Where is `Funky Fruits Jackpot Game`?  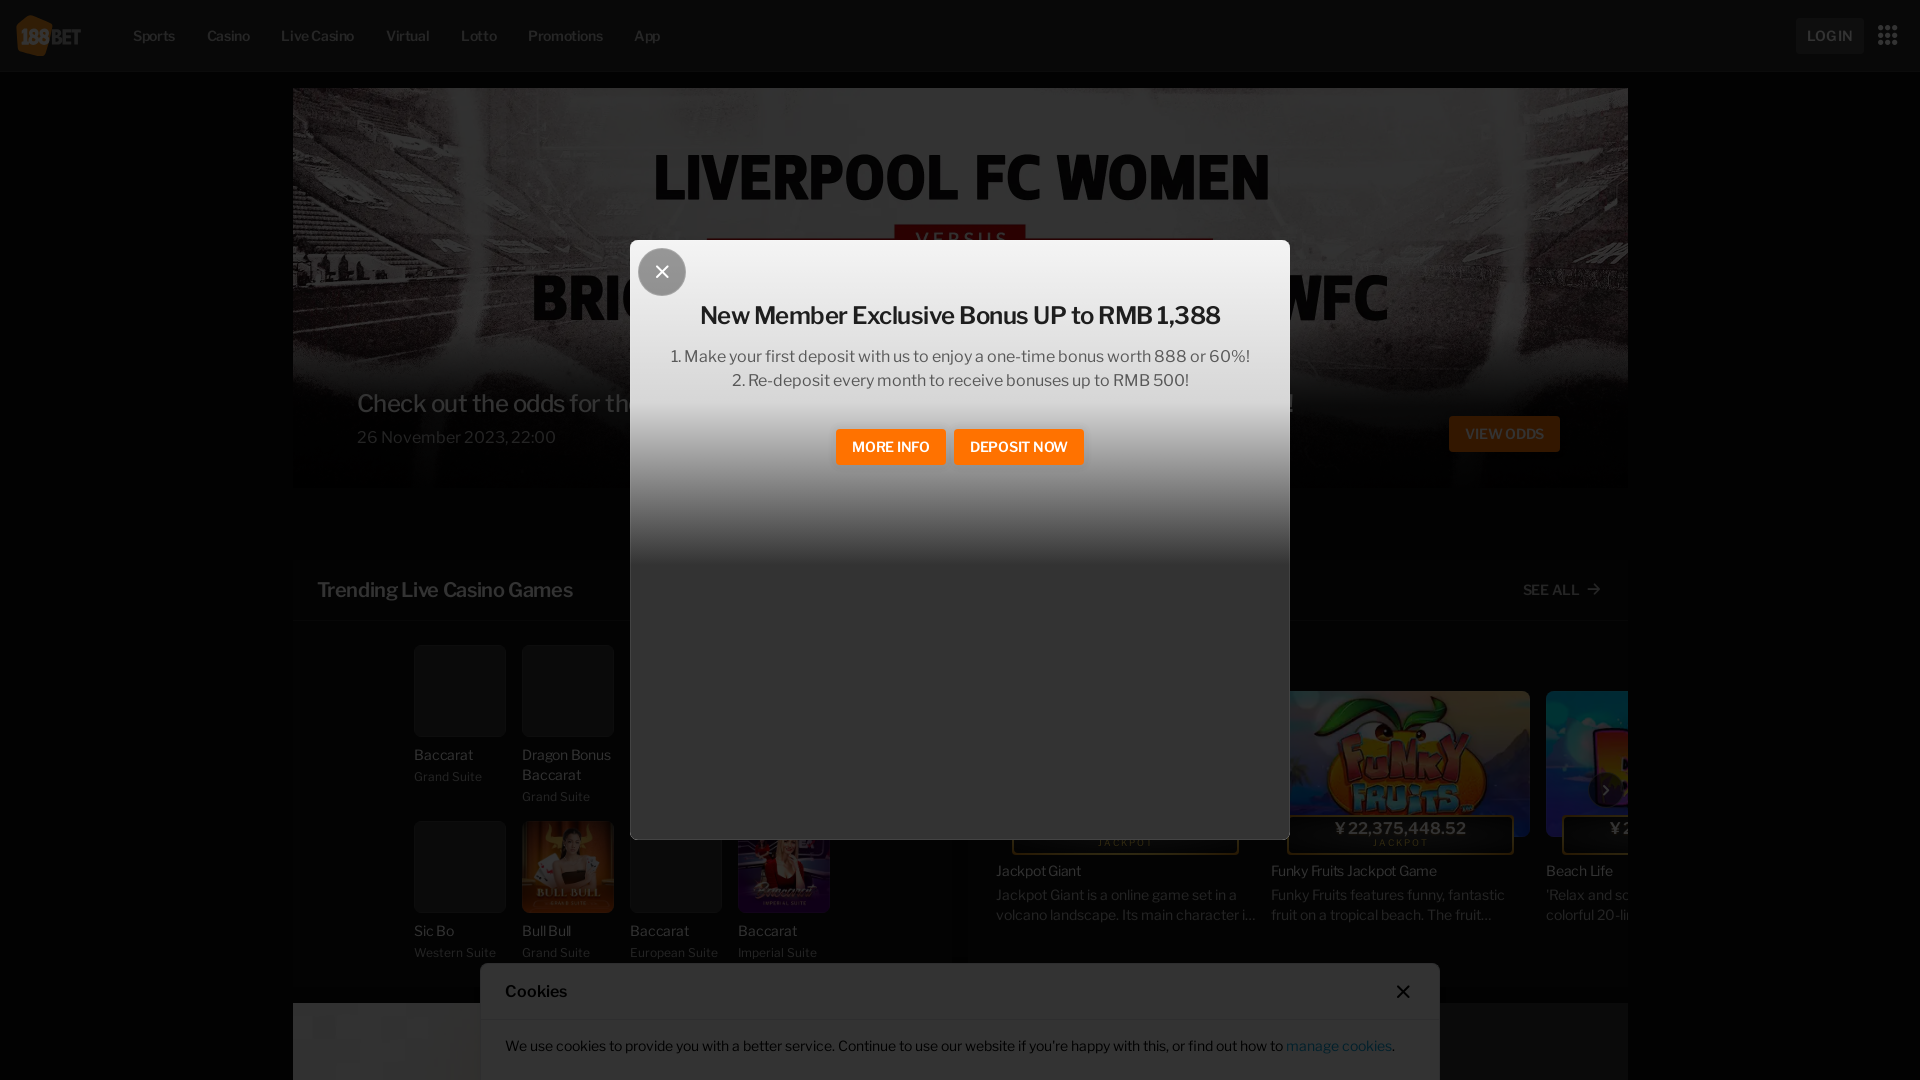 Funky Fruits Jackpot Game is located at coordinates (1400, 871).